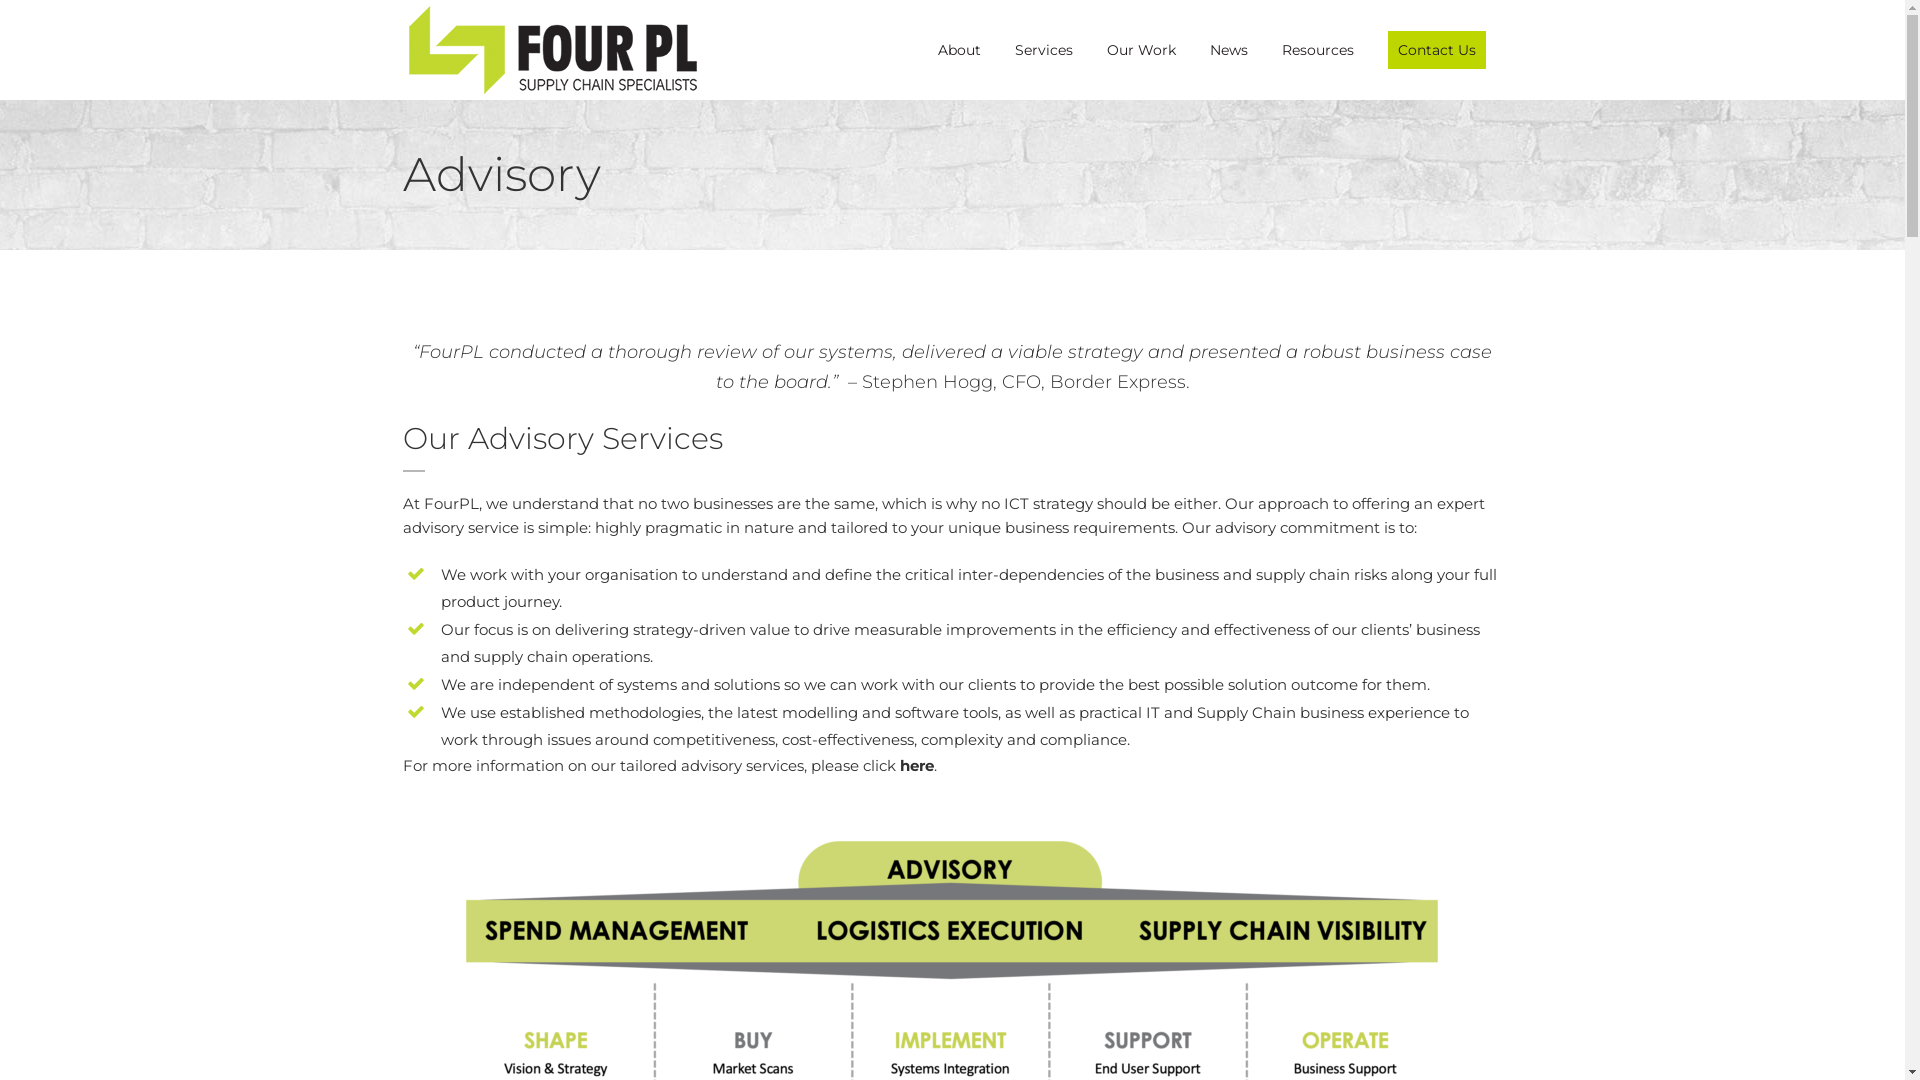 The height and width of the screenshot is (1080, 1920). Describe the element at coordinates (1317, 50) in the screenshot. I see `Resources` at that location.